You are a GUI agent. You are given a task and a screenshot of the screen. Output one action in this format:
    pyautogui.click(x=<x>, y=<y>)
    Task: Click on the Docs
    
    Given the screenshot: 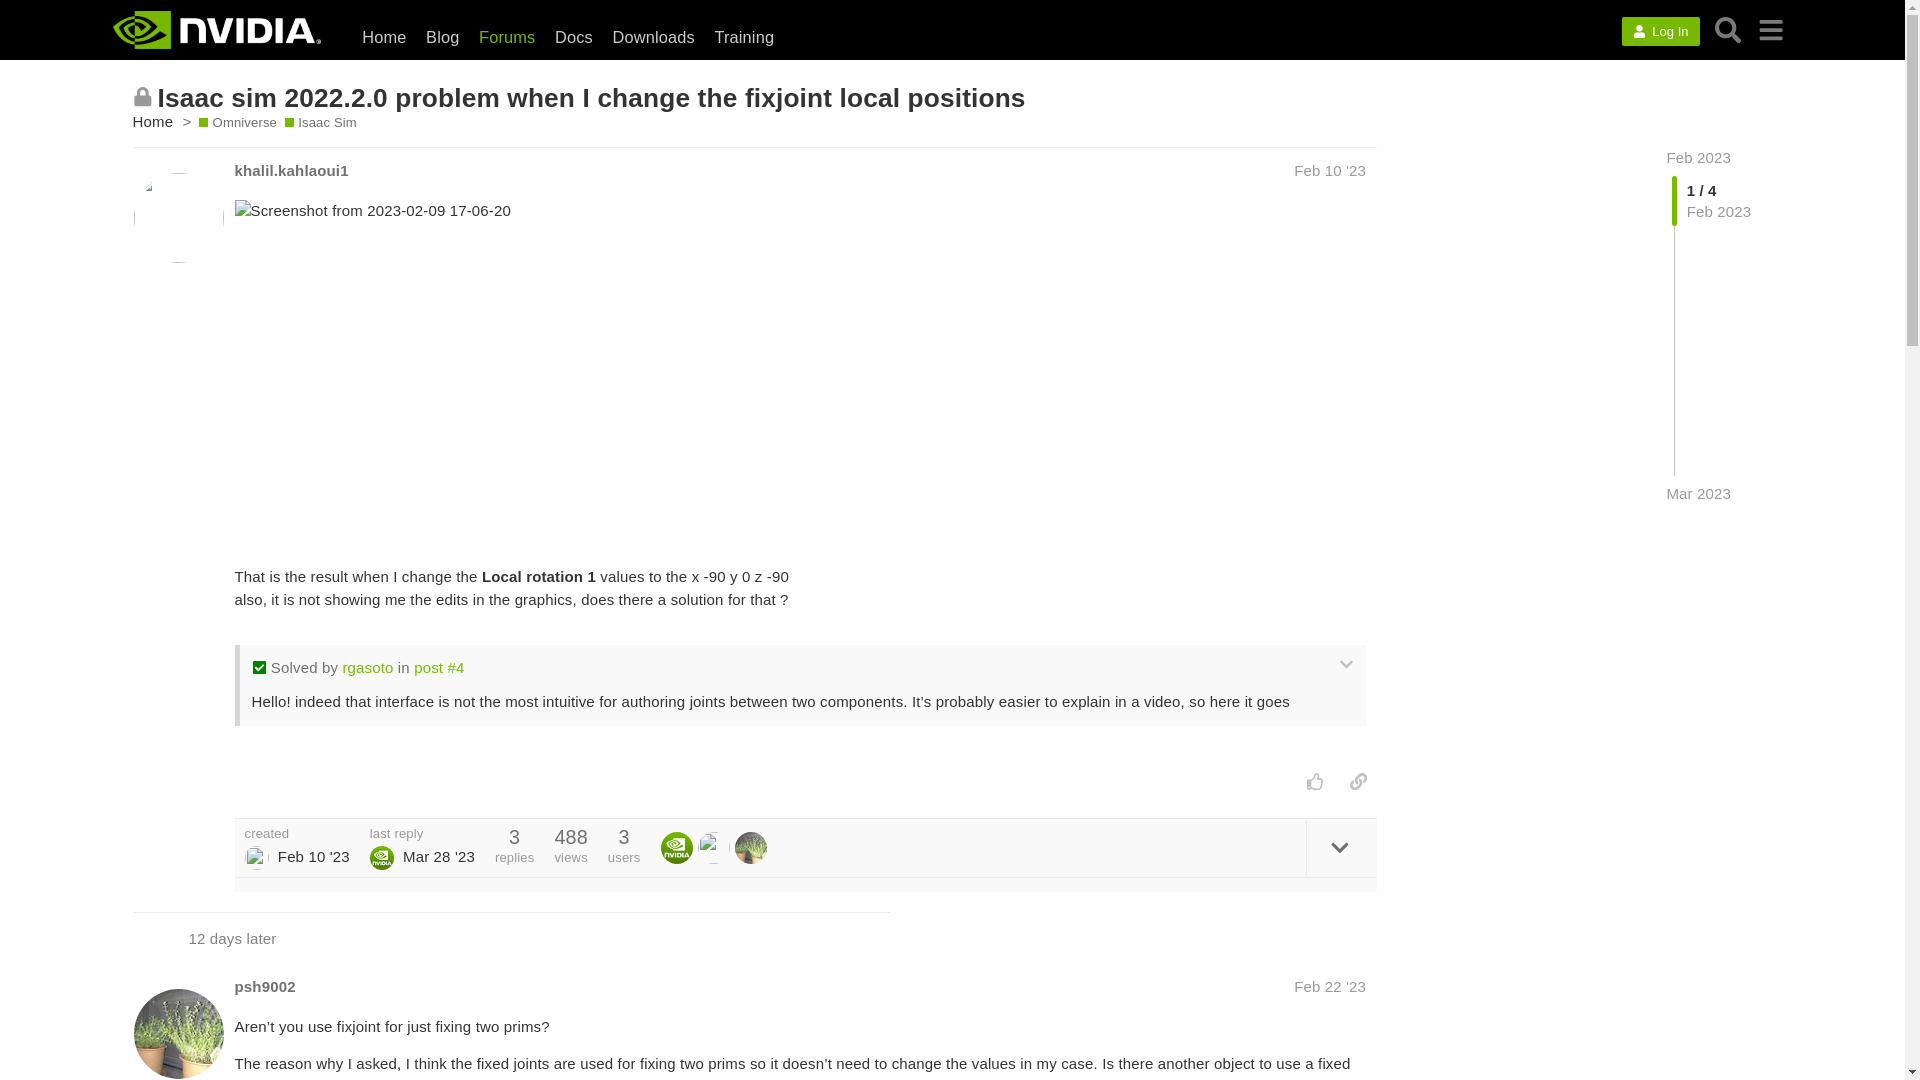 What is the action you would take?
    pyautogui.click(x=574, y=36)
    